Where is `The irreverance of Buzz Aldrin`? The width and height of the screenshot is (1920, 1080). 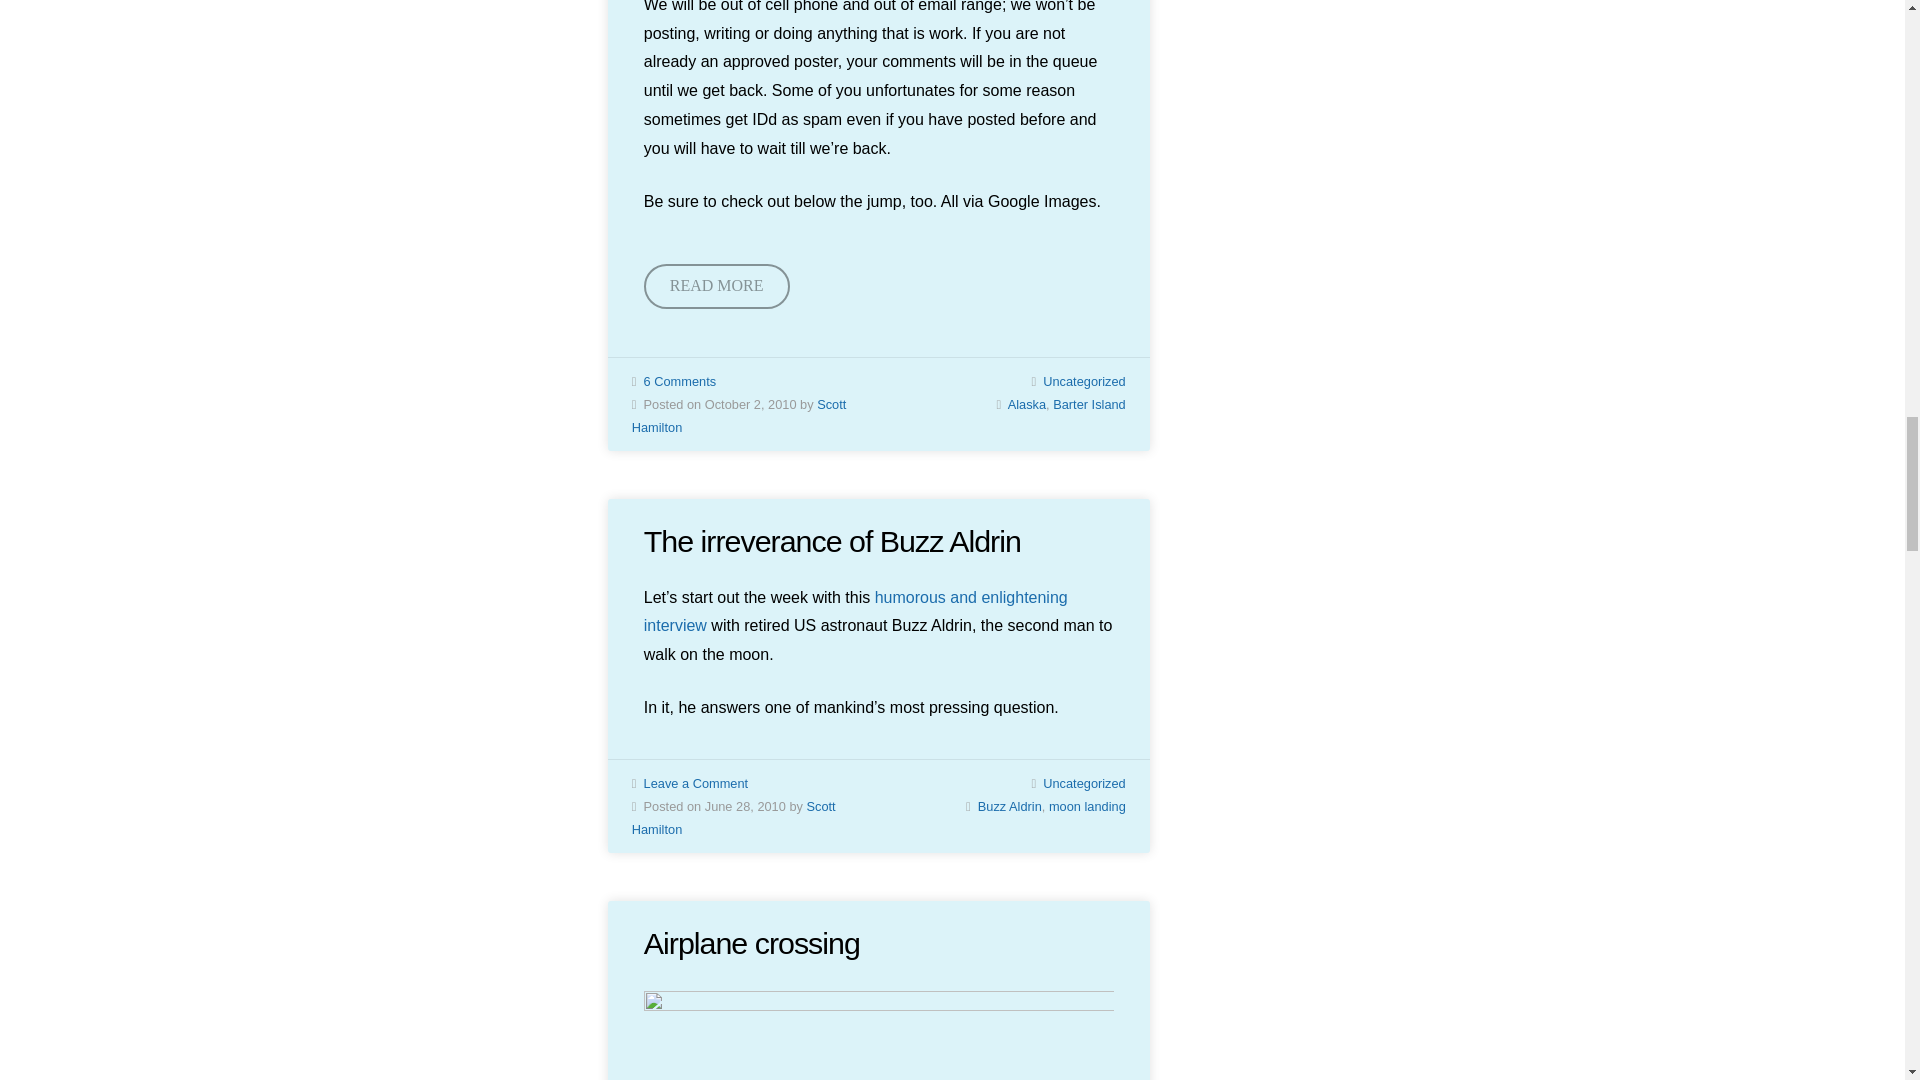 The irreverance of Buzz Aldrin is located at coordinates (832, 540).